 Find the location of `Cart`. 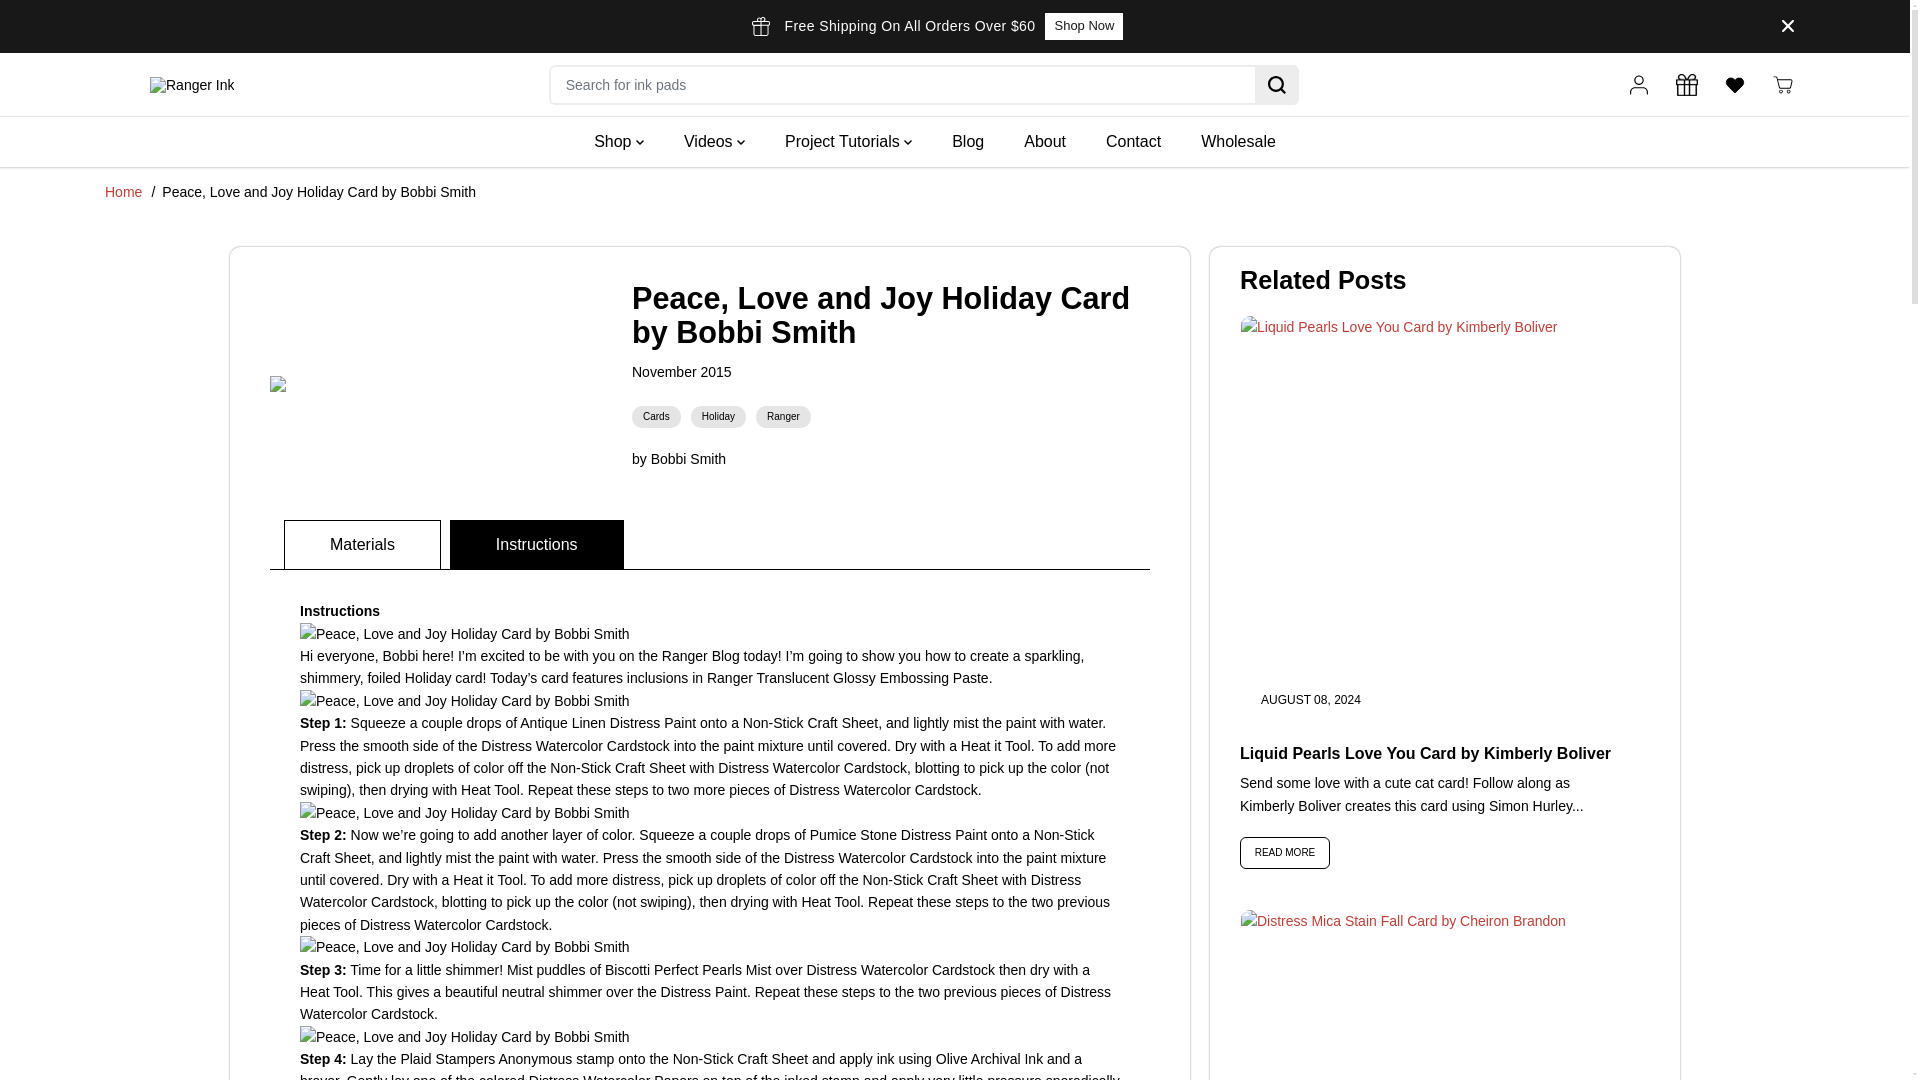

Cart is located at coordinates (1782, 84).